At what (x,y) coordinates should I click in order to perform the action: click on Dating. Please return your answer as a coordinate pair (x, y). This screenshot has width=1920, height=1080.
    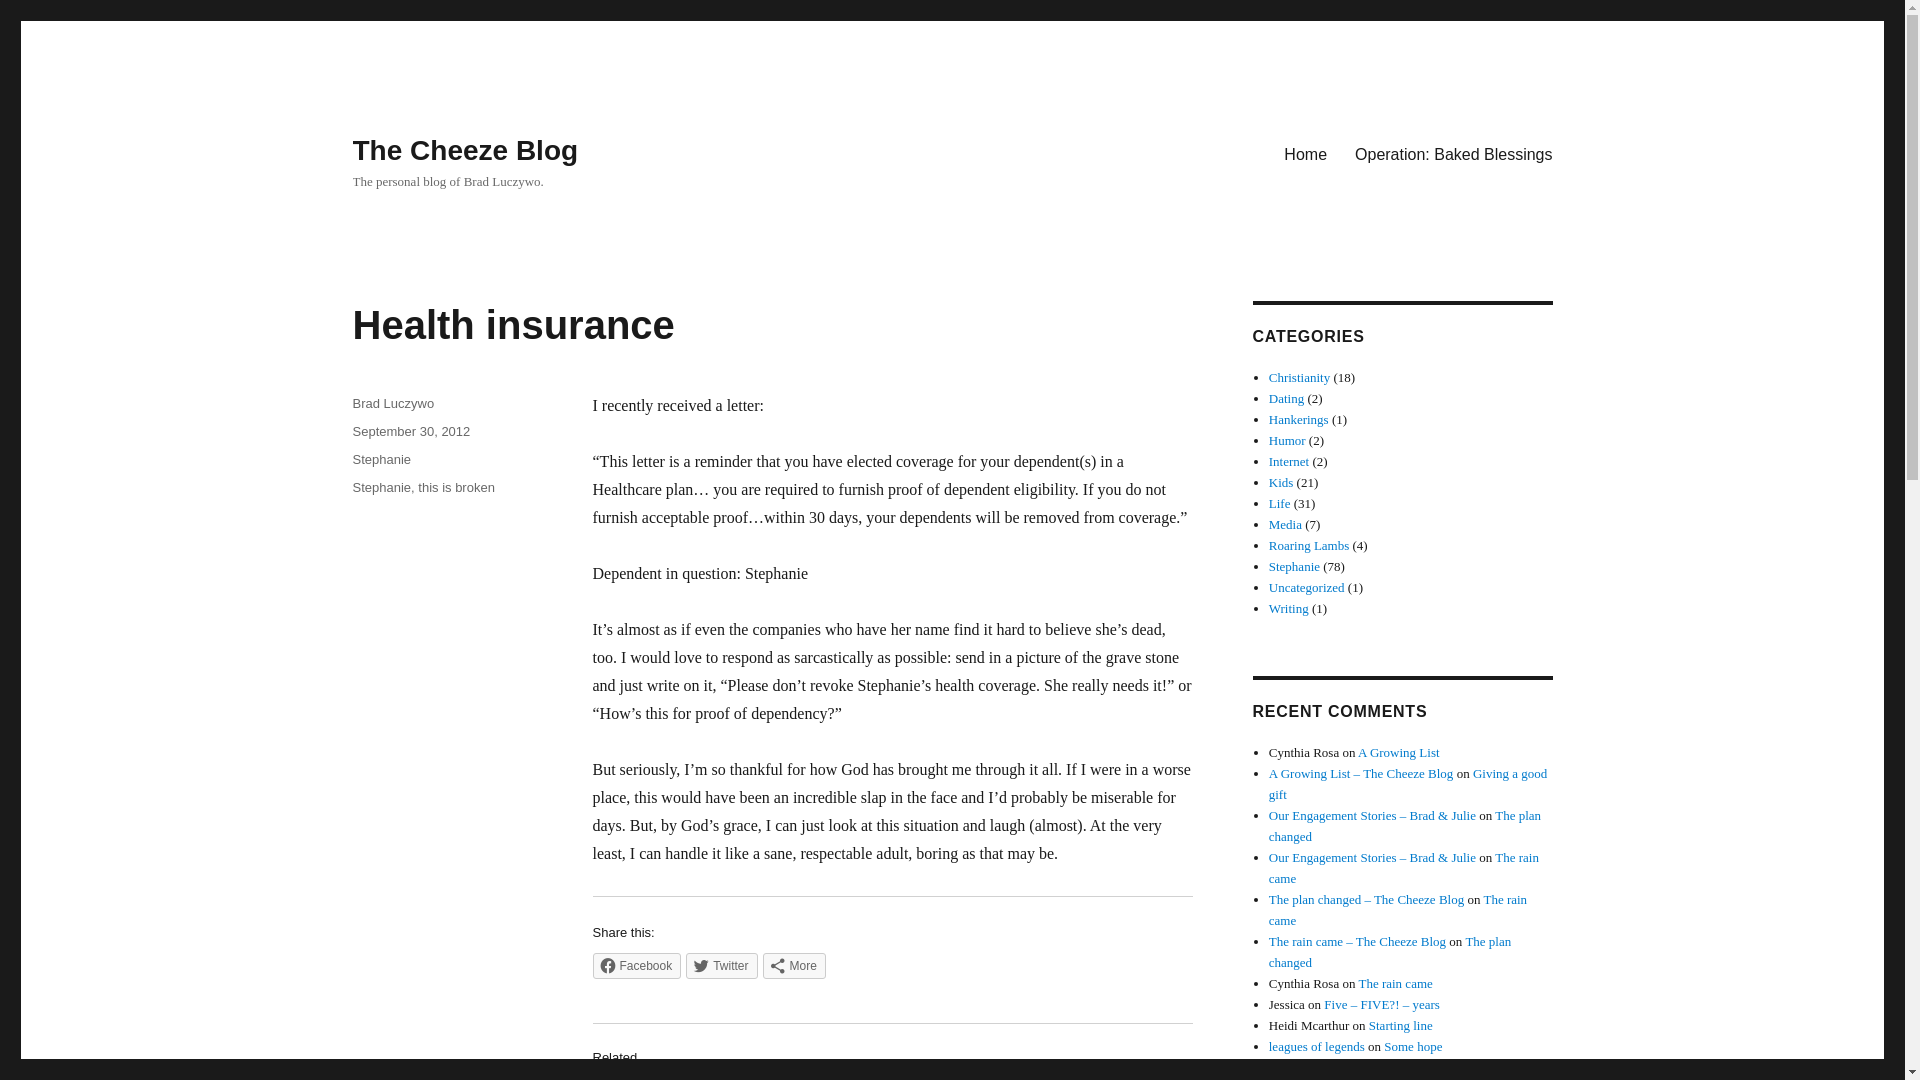
    Looking at the image, I should click on (1286, 398).